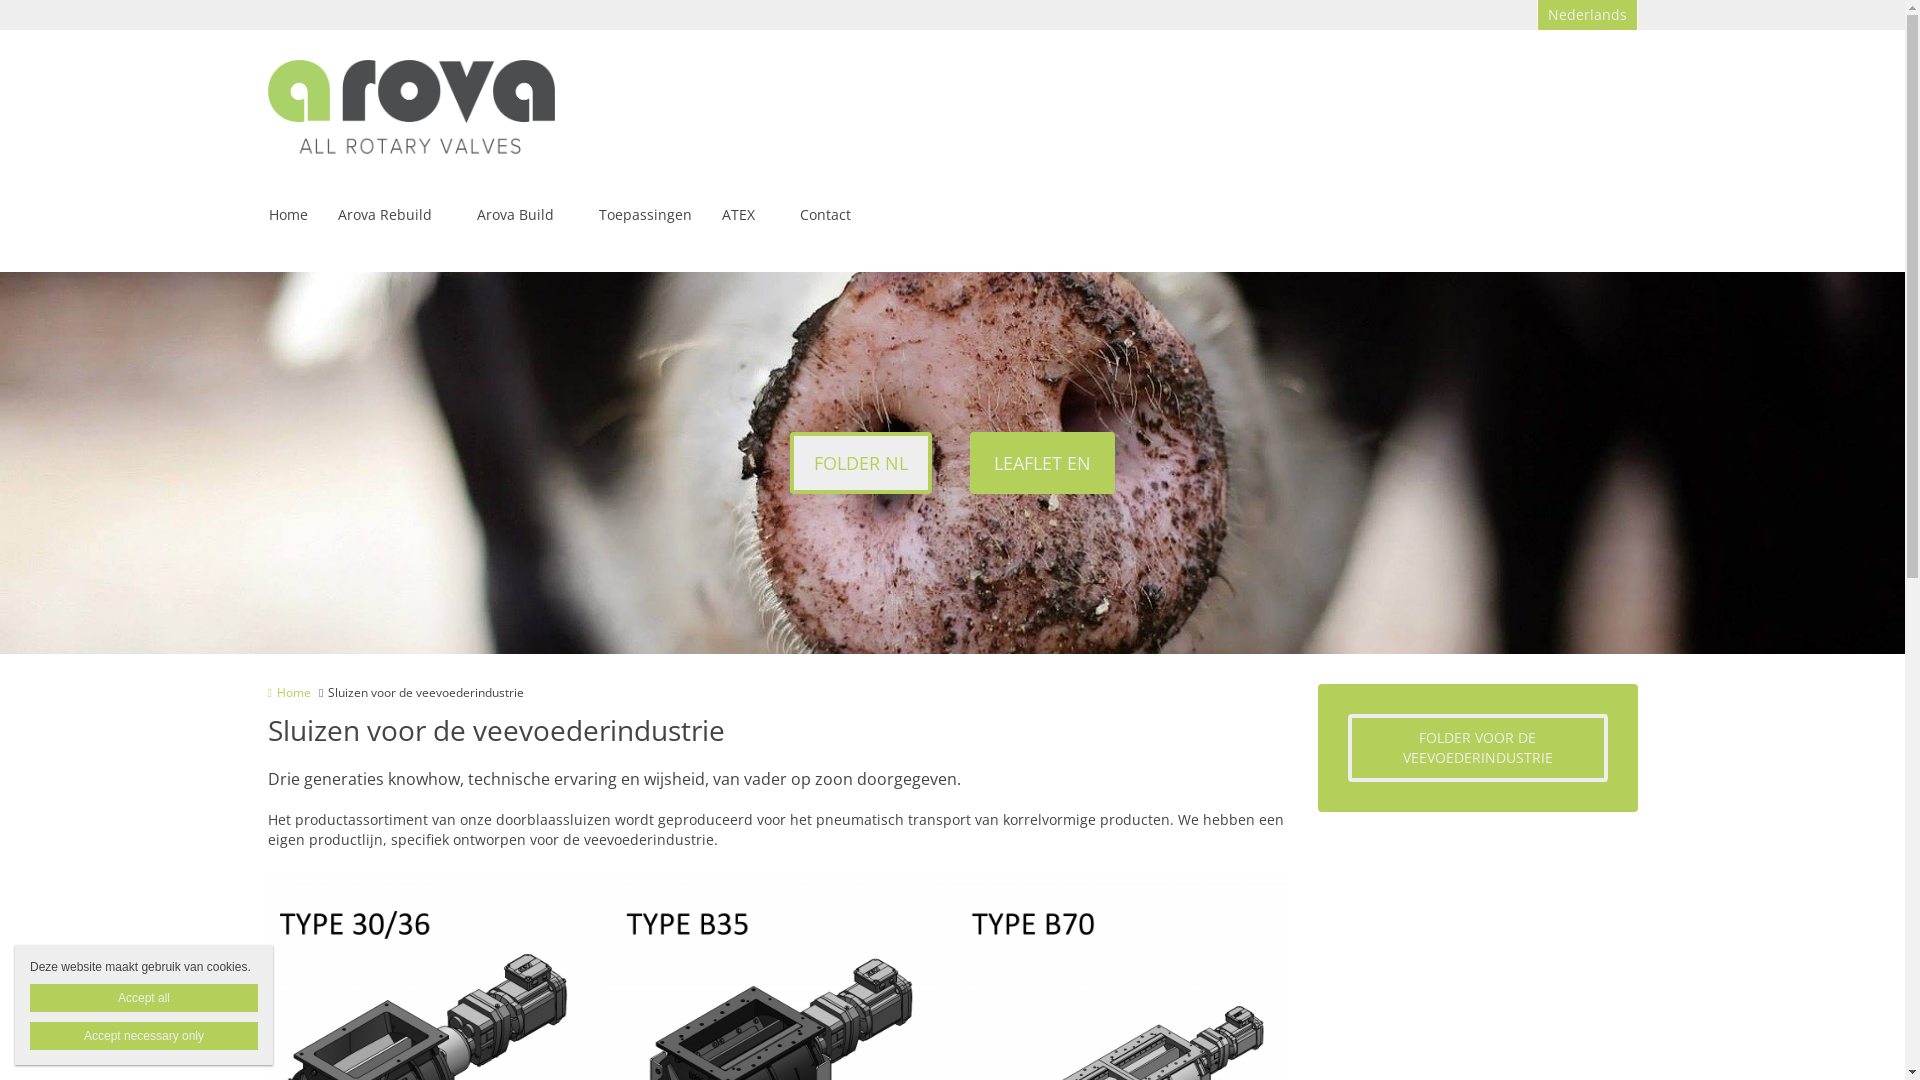 The width and height of the screenshot is (1920, 1080). I want to click on Home | Arova Sluizen, so click(442, 110).